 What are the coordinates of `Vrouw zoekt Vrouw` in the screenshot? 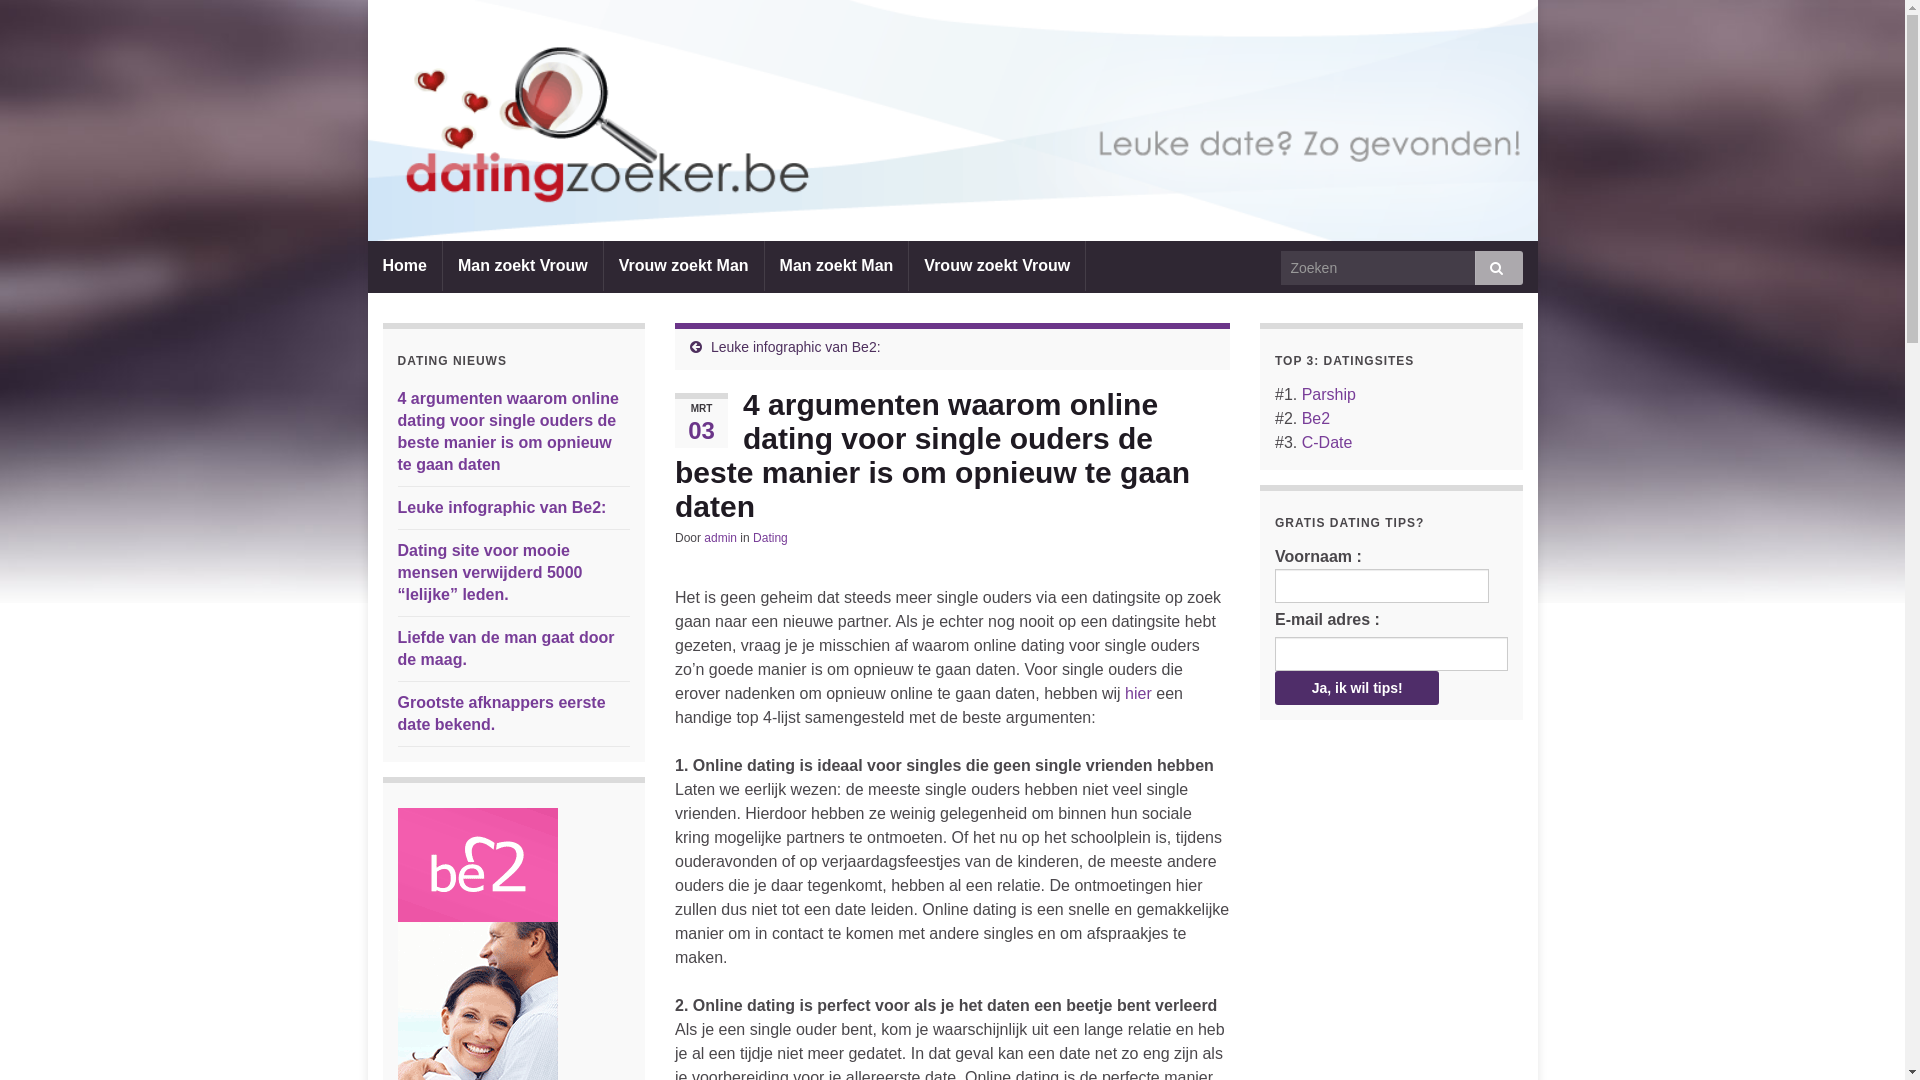 It's located at (997, 266).